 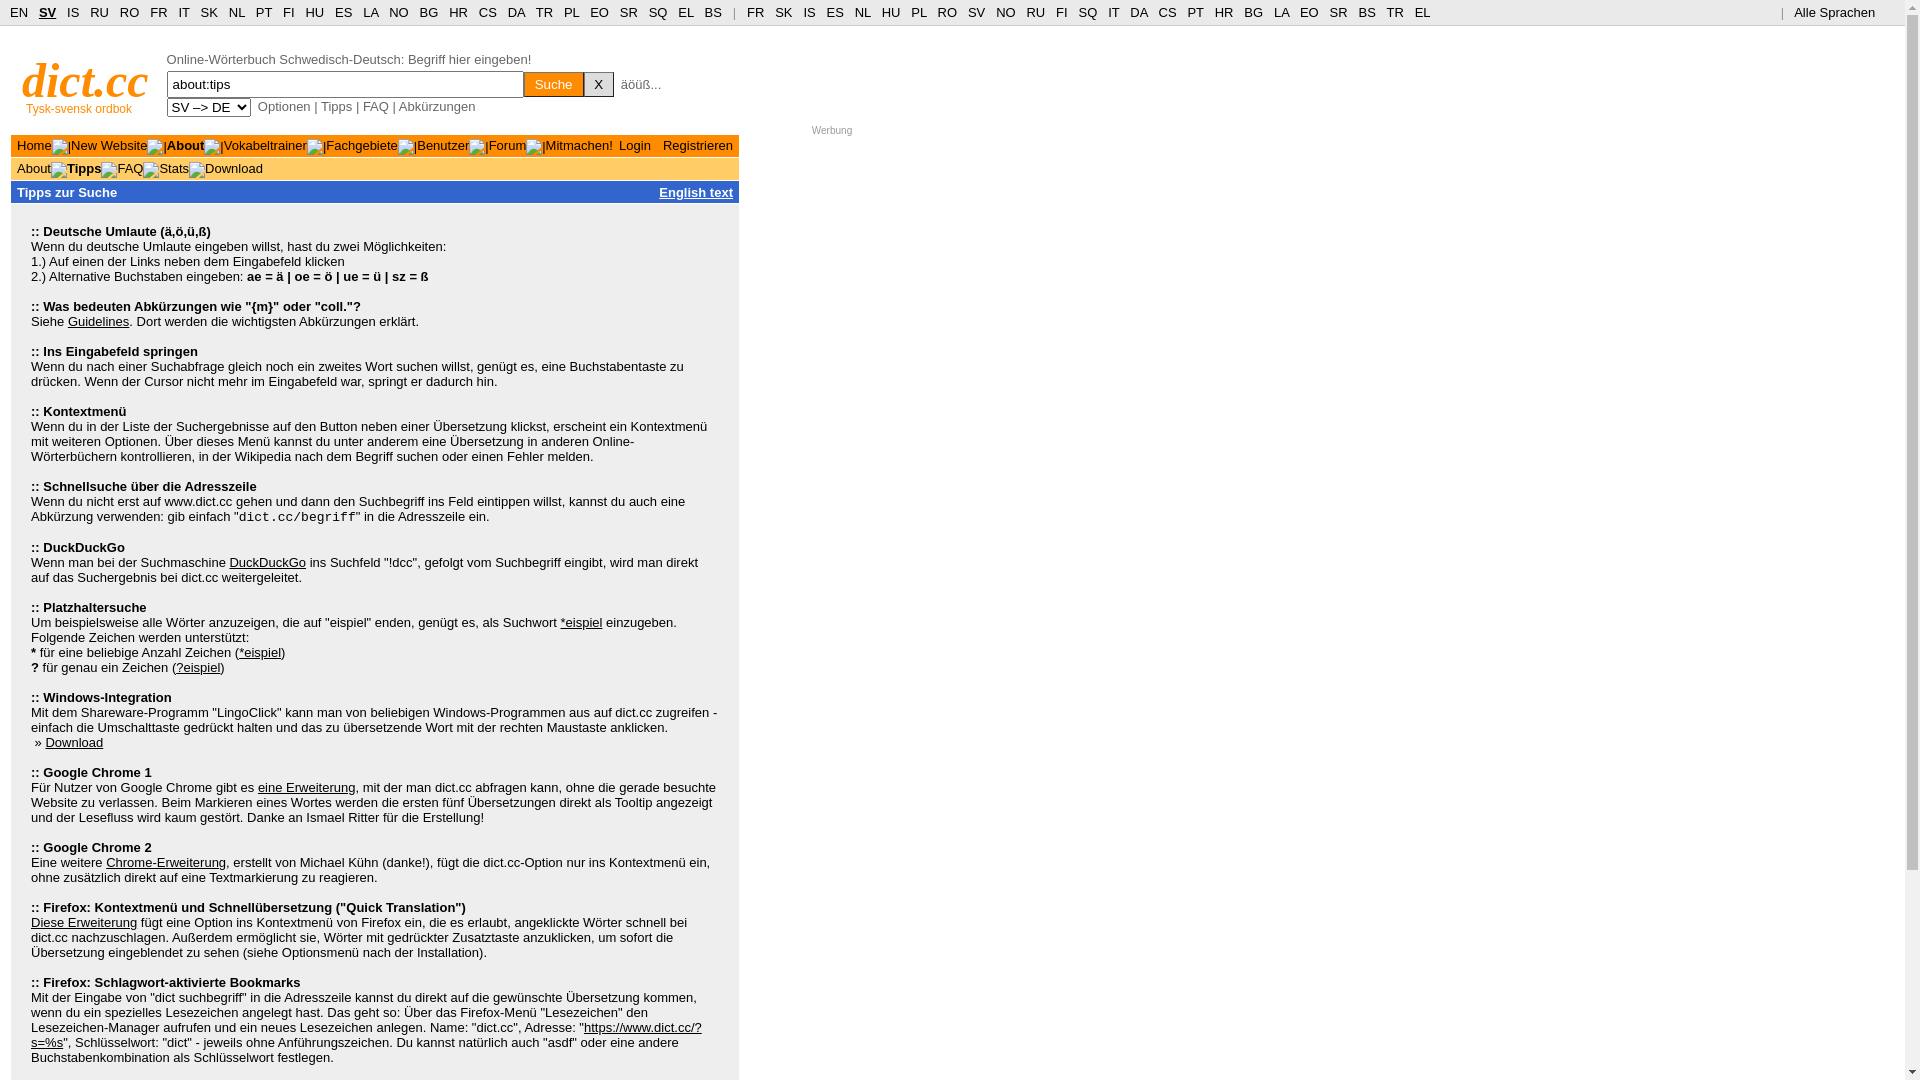 What do you see at coordinates (366, 1035) in the screenshot?
I see `https://www.dict.cc/?s=%s` at bounding box center [366, 1035].